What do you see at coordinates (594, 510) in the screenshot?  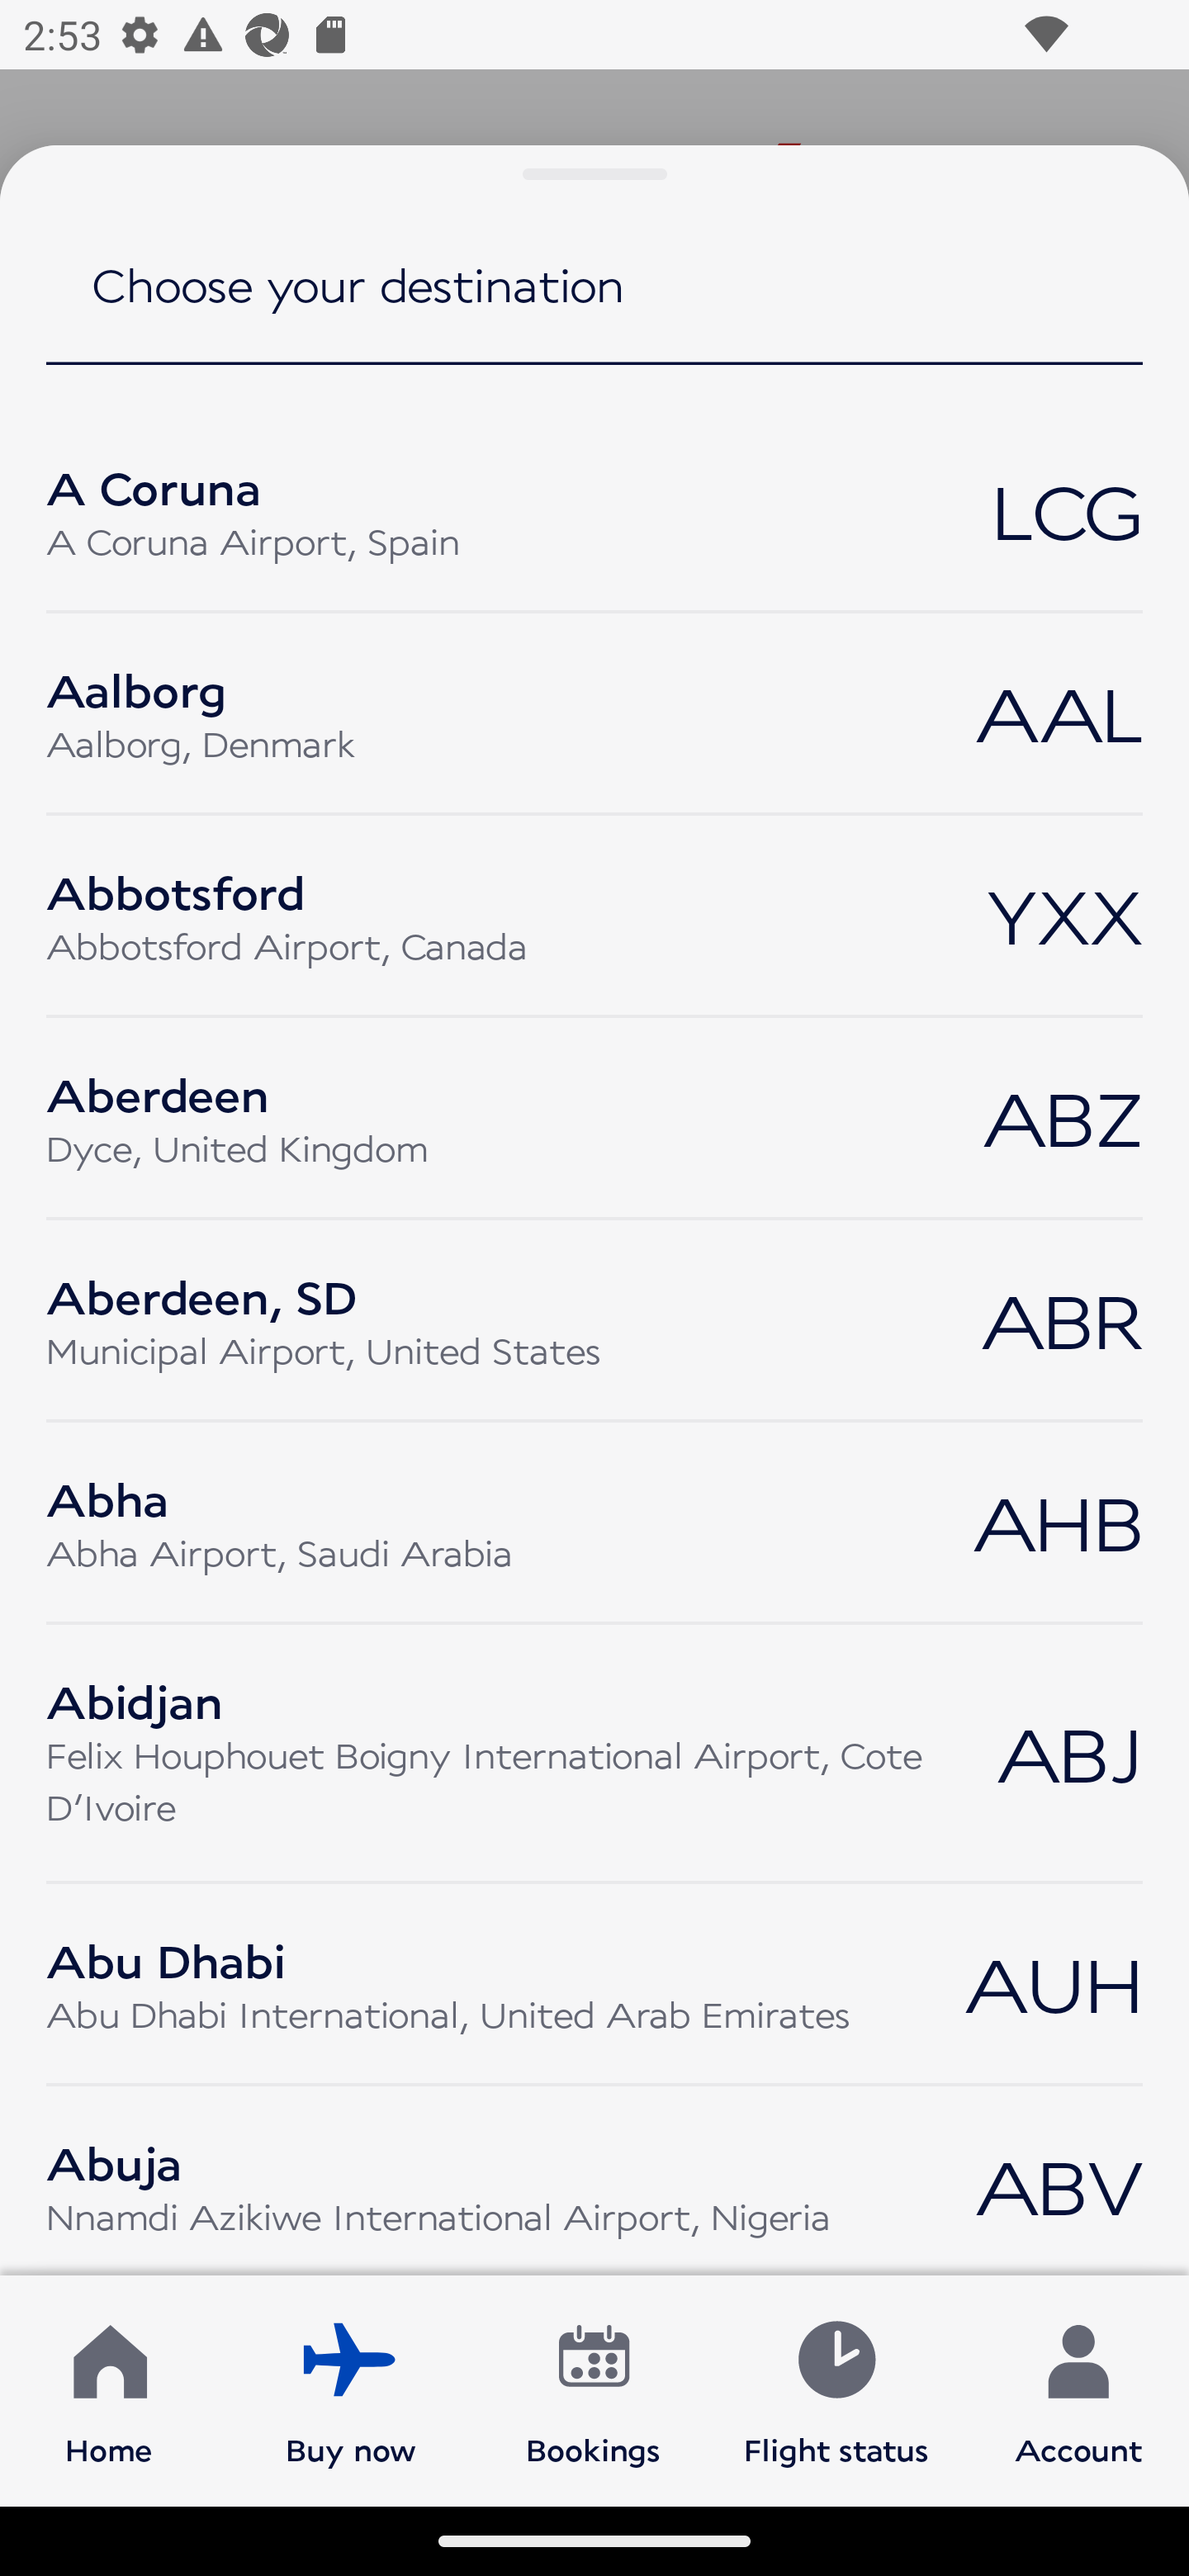 I see `A Coruna A Coruna Airport, Spain LCG` at bounding box center [594, 510].